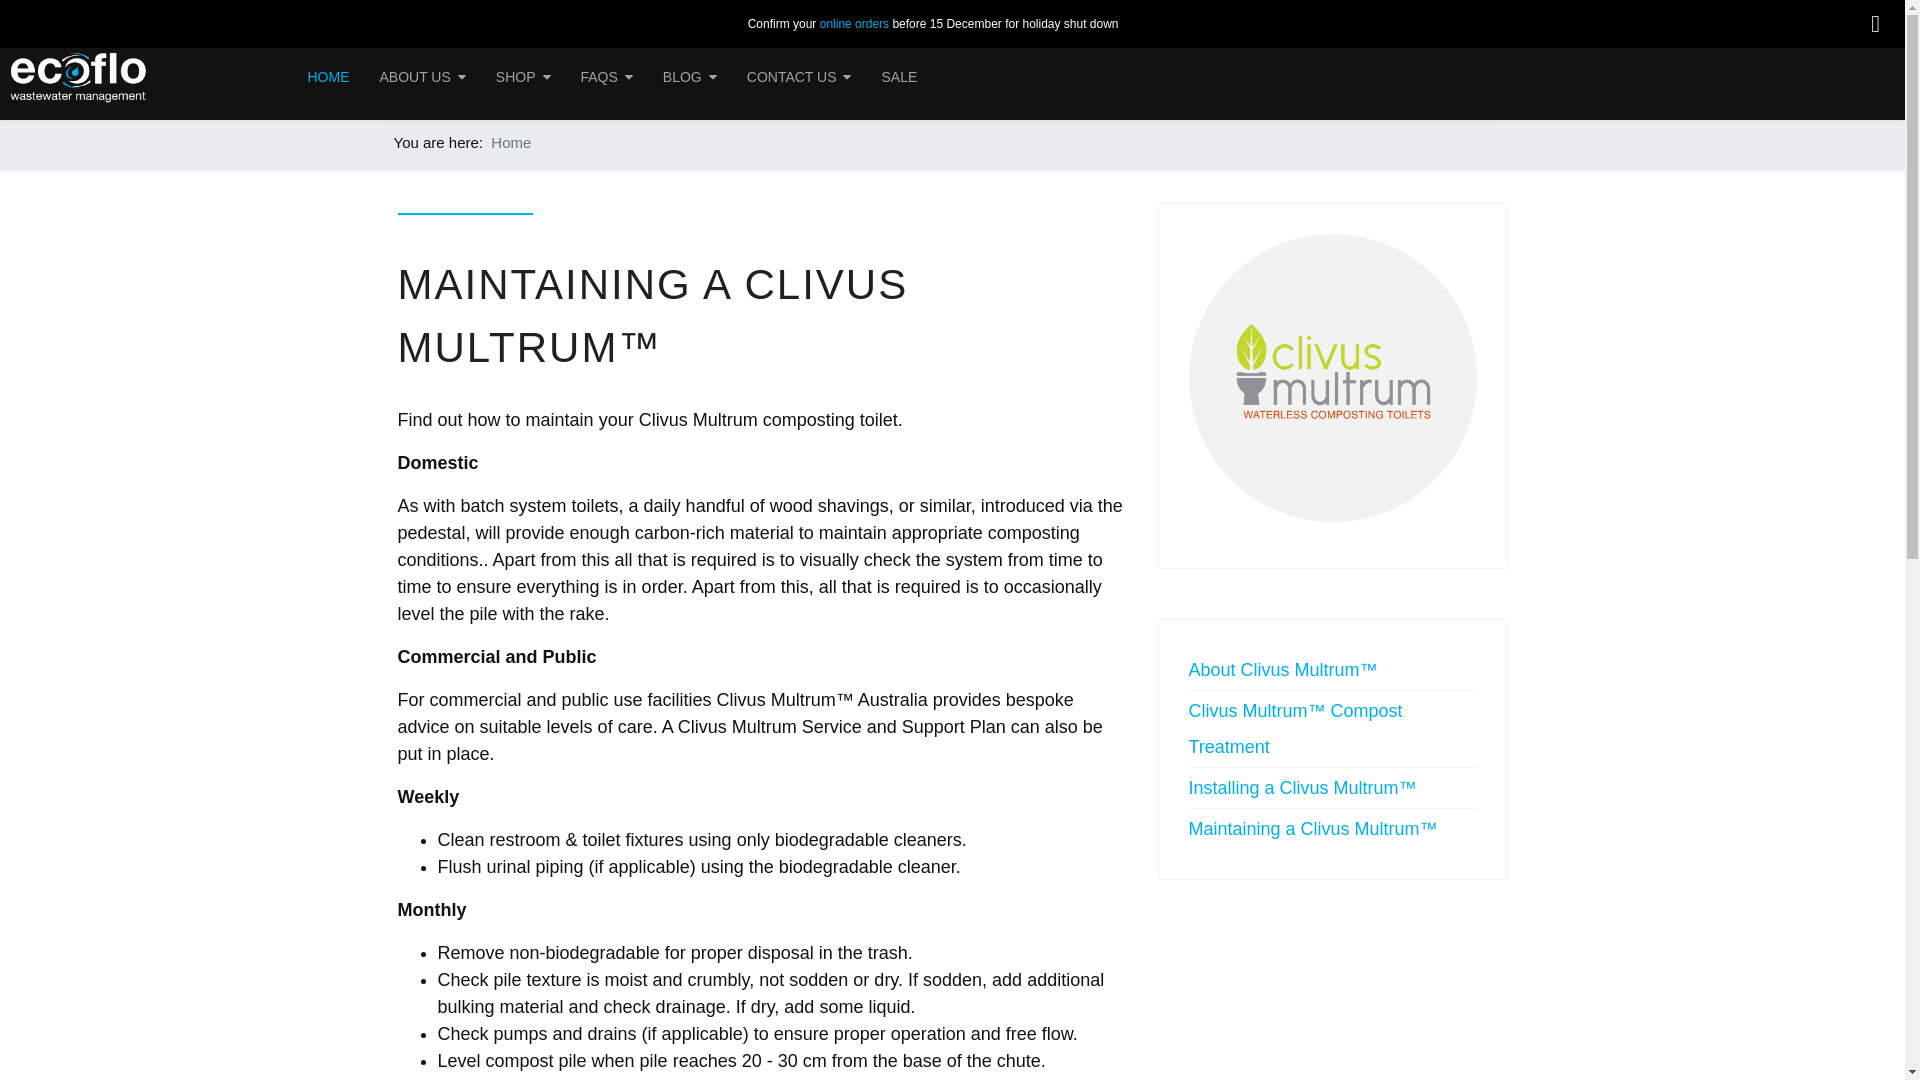 This screenshot has height=1080, width=1920. I want to click on SALE, so click(899, 77).